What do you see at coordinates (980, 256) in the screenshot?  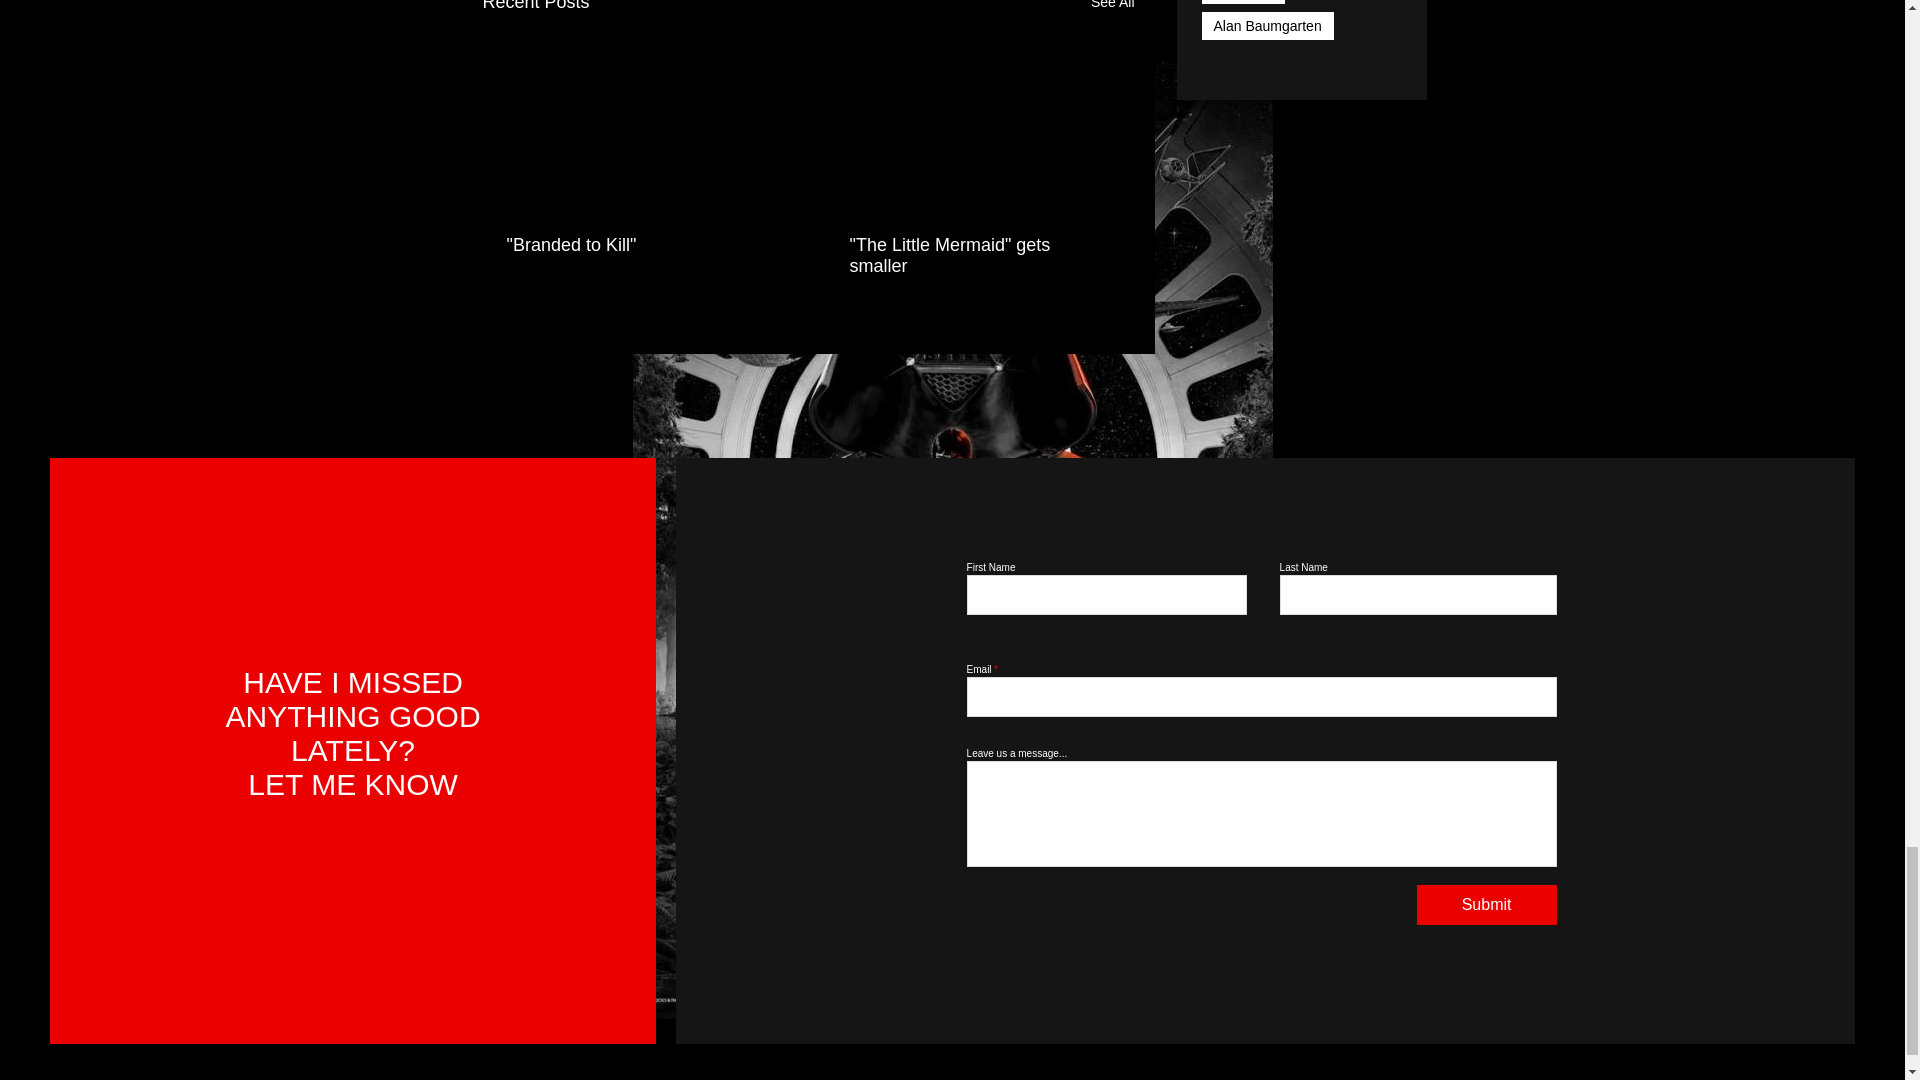 I see `"The Little Mermaid" gets smaller` at bounding box center [980, 256].